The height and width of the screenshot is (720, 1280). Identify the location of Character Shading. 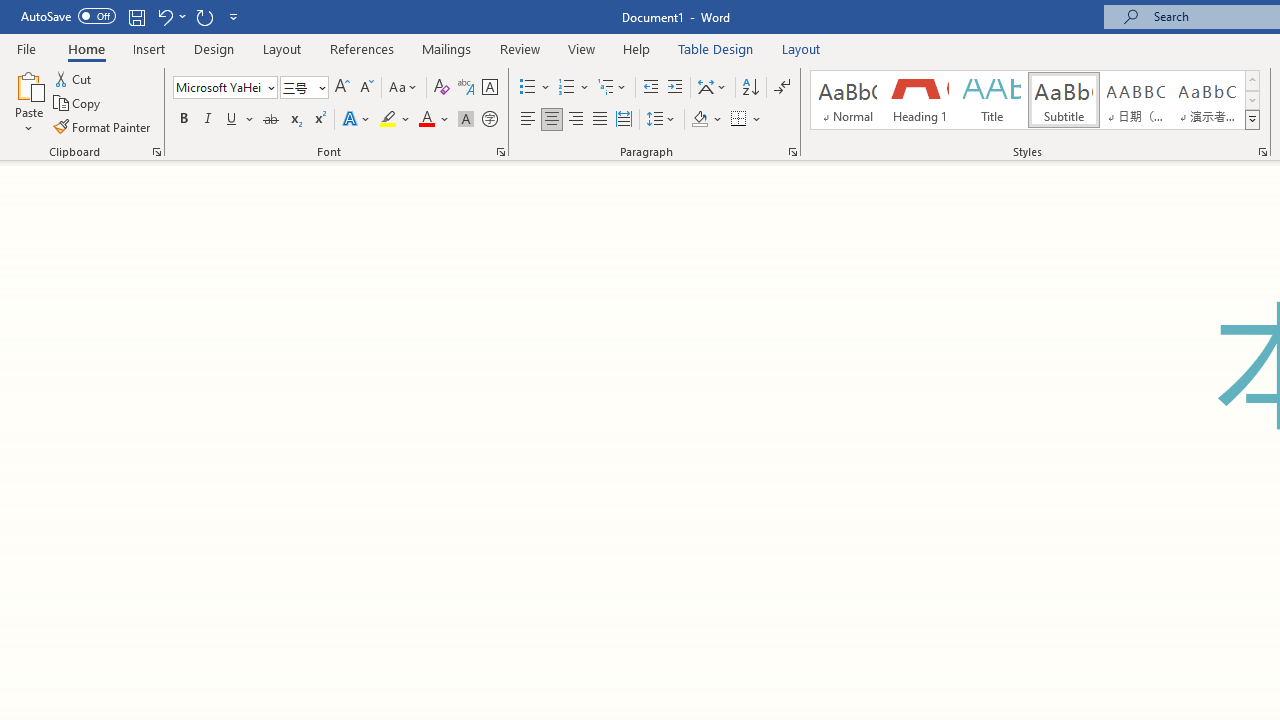
(466, 120).